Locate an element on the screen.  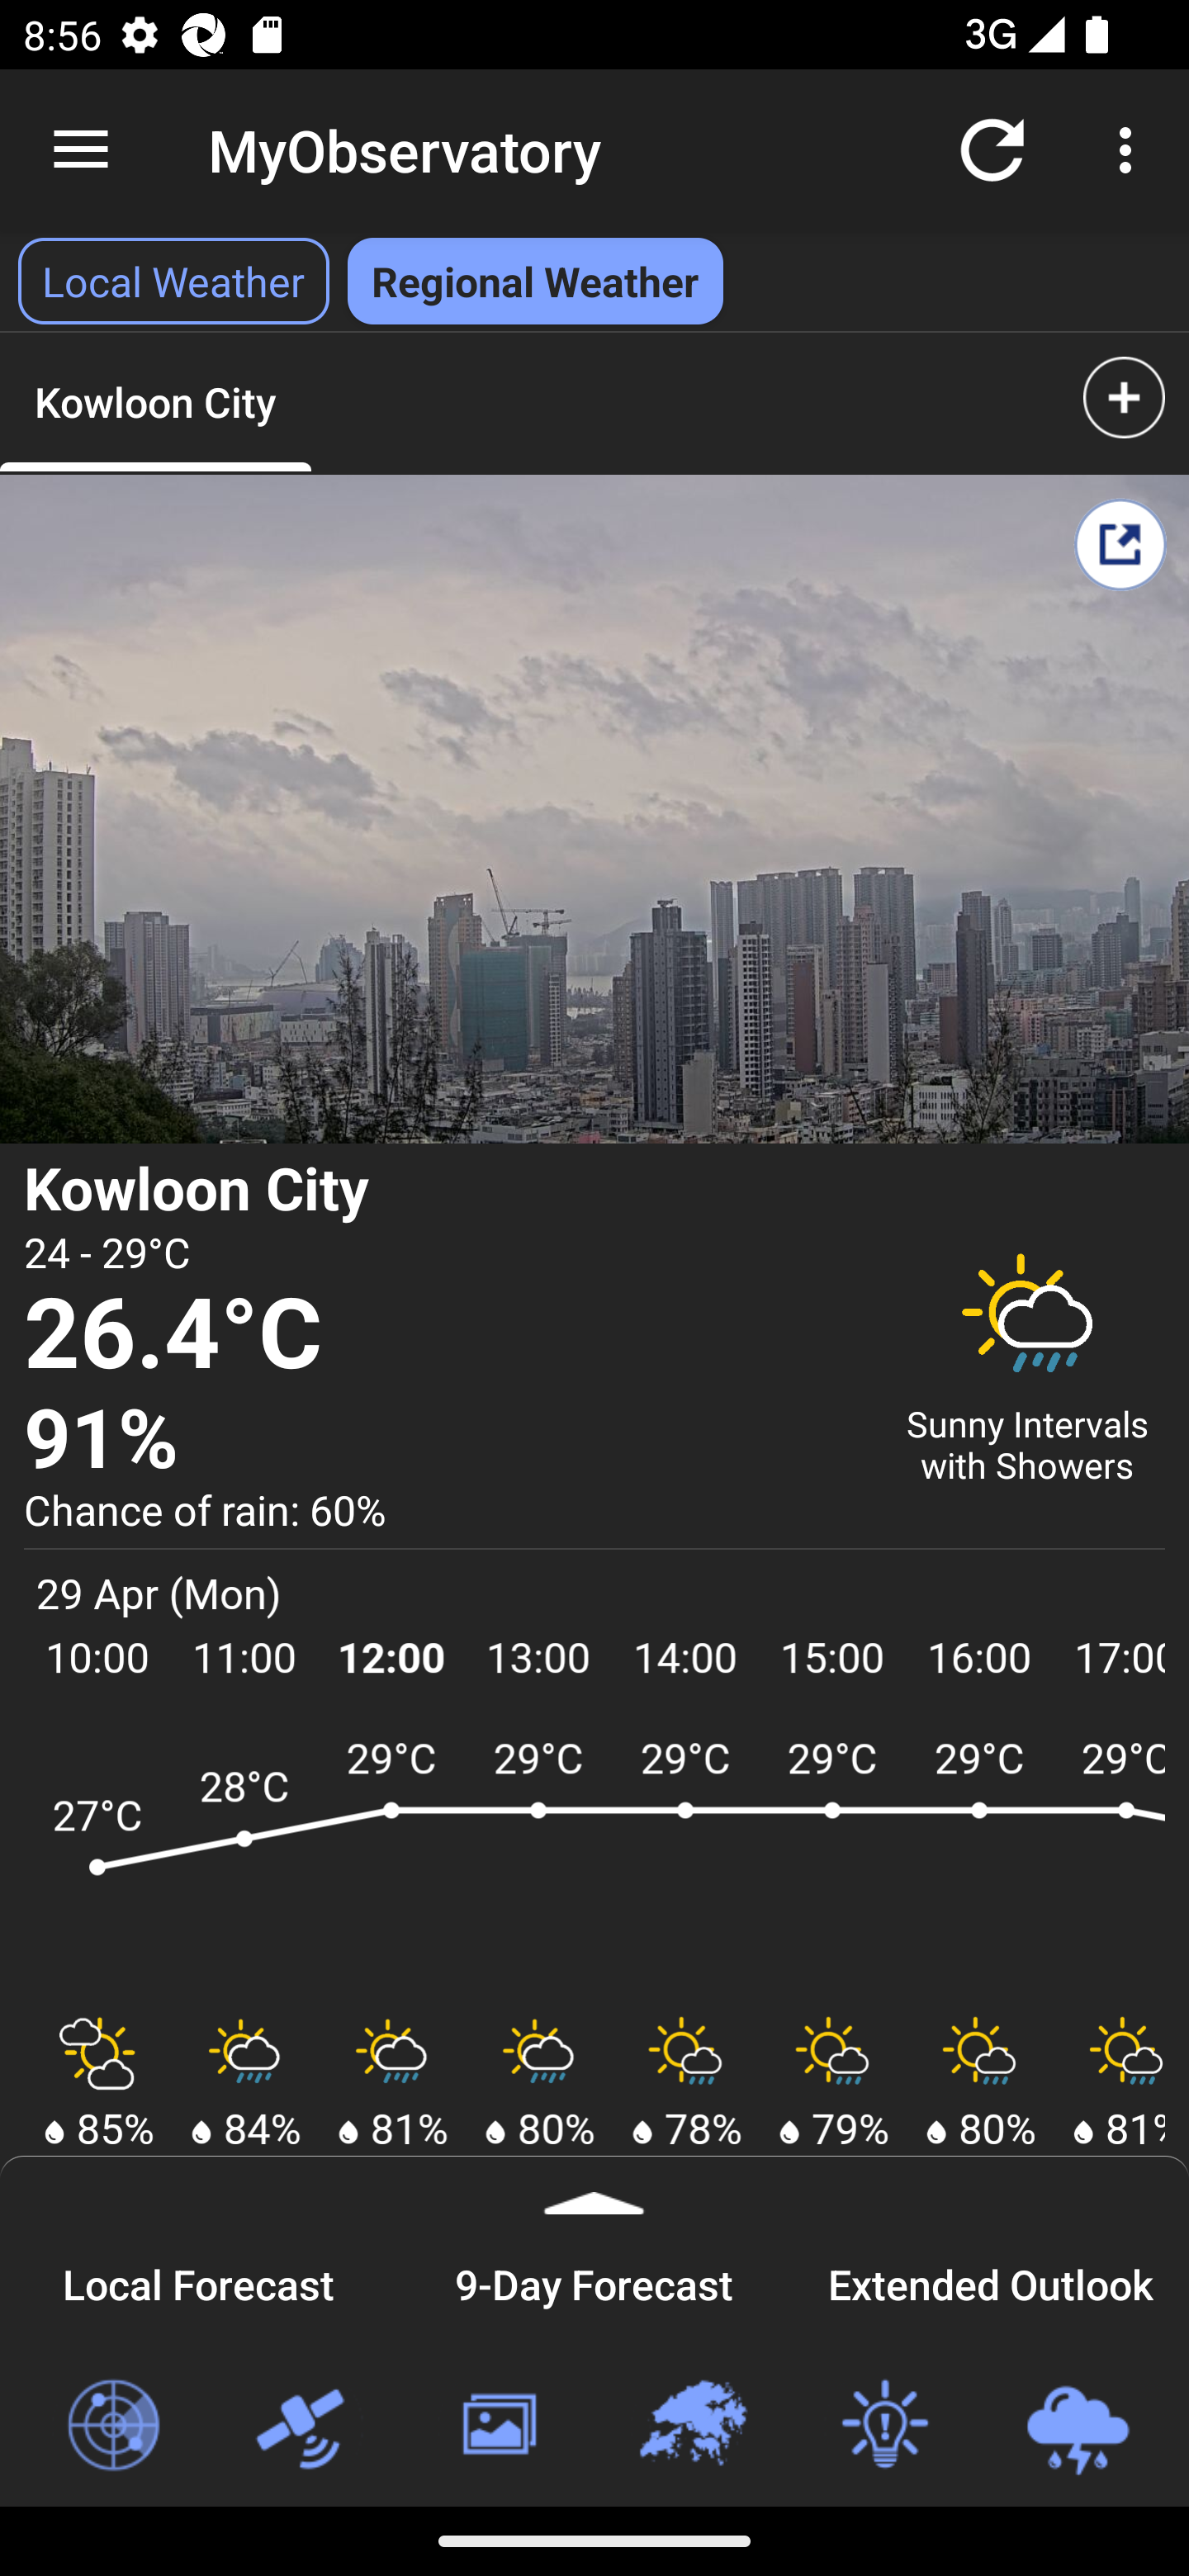
Weather Photos is located at coordinates (497, 2426).